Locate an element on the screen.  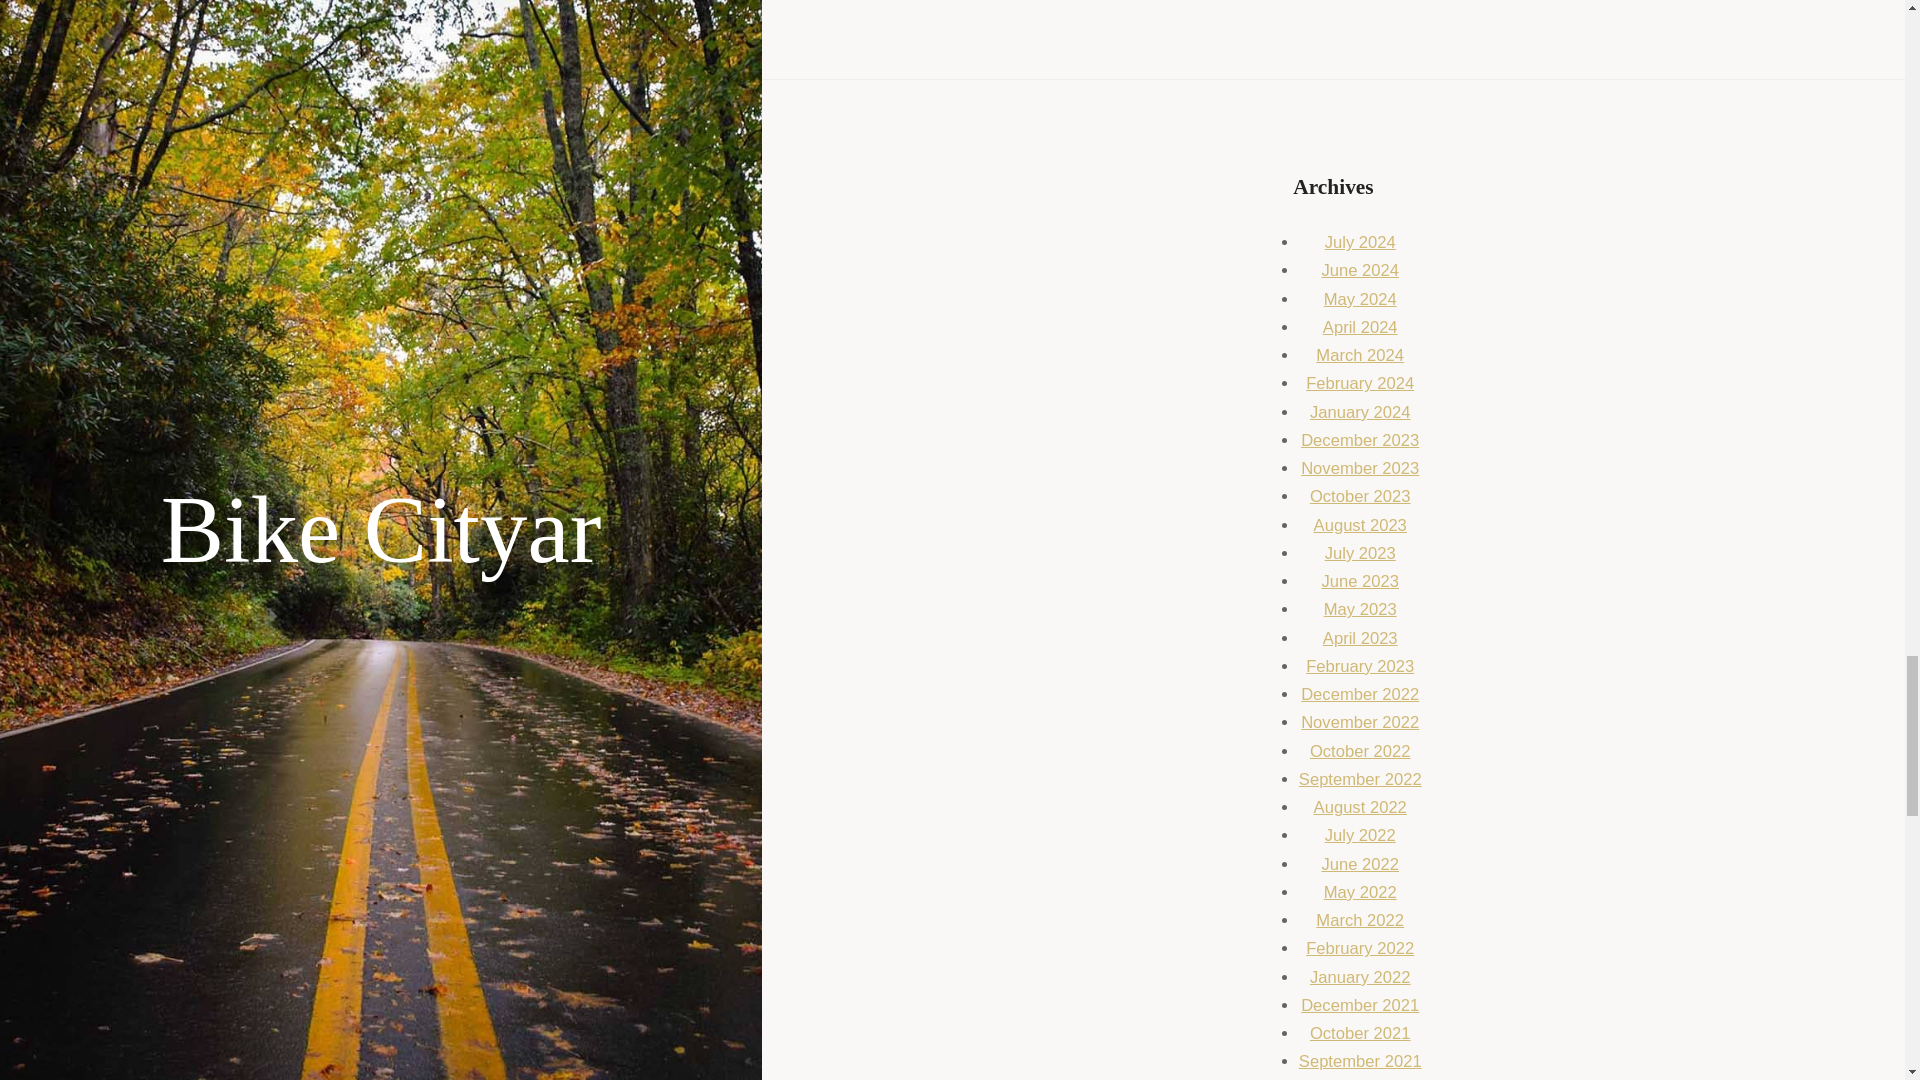
July 2022 is located at coordinates (1360, 835).